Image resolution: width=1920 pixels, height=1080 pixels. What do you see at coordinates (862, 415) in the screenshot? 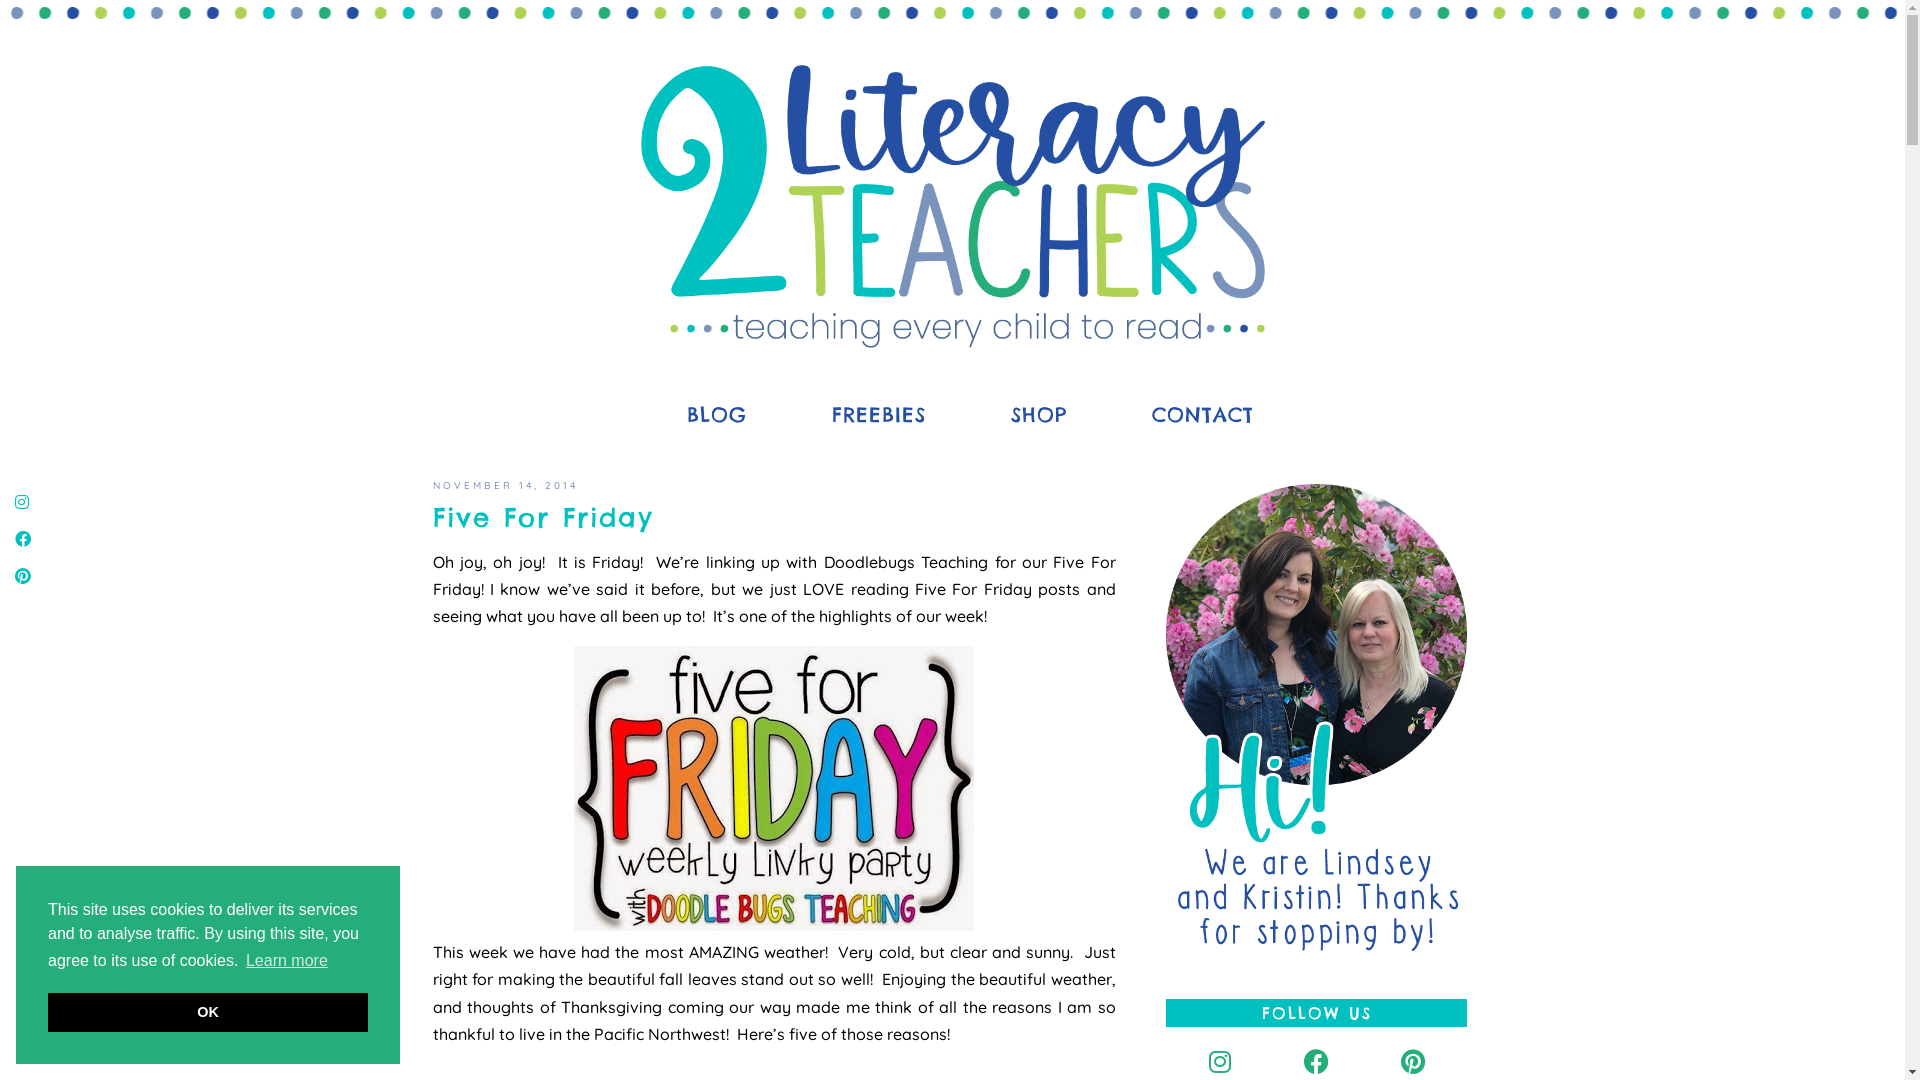
I see `FREEBIES` at bounding box center [862, 415].